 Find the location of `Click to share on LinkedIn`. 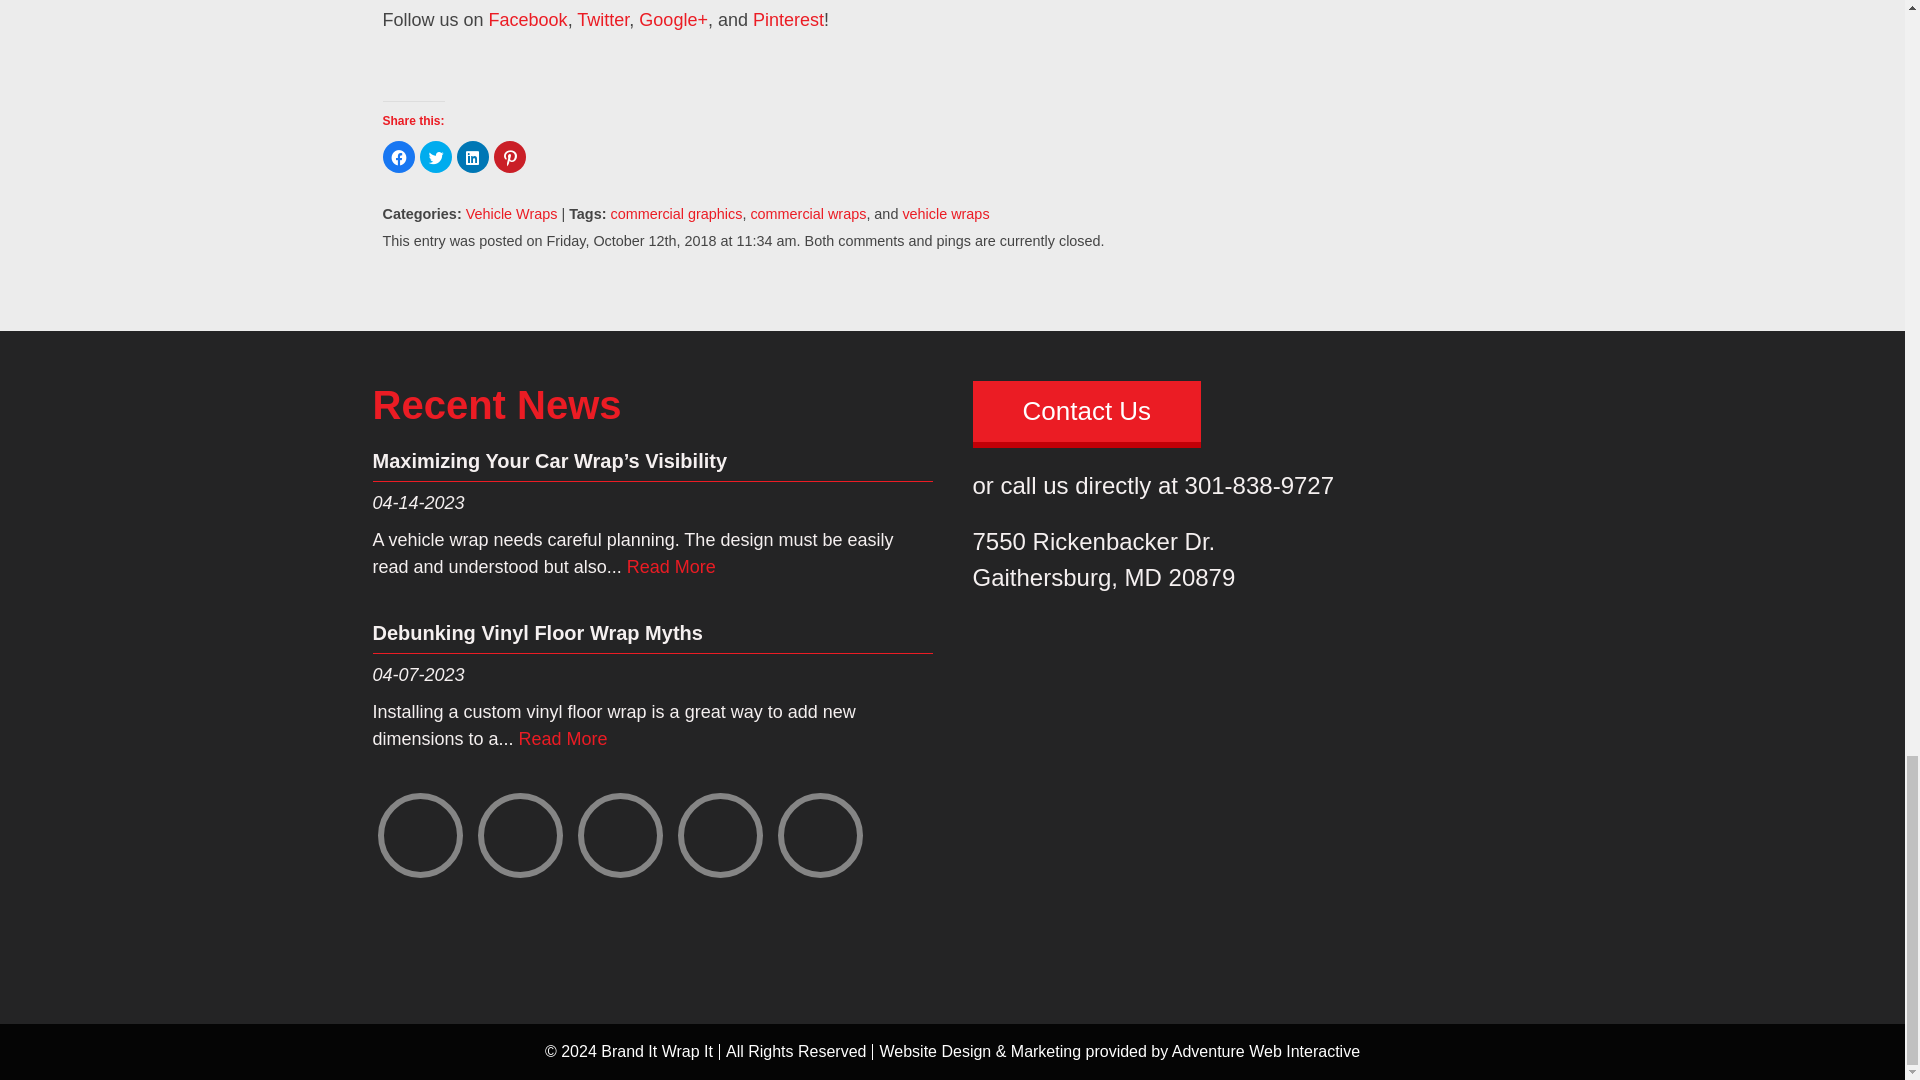

Click to share on LinkedIn is located at coordinates (472, 156).